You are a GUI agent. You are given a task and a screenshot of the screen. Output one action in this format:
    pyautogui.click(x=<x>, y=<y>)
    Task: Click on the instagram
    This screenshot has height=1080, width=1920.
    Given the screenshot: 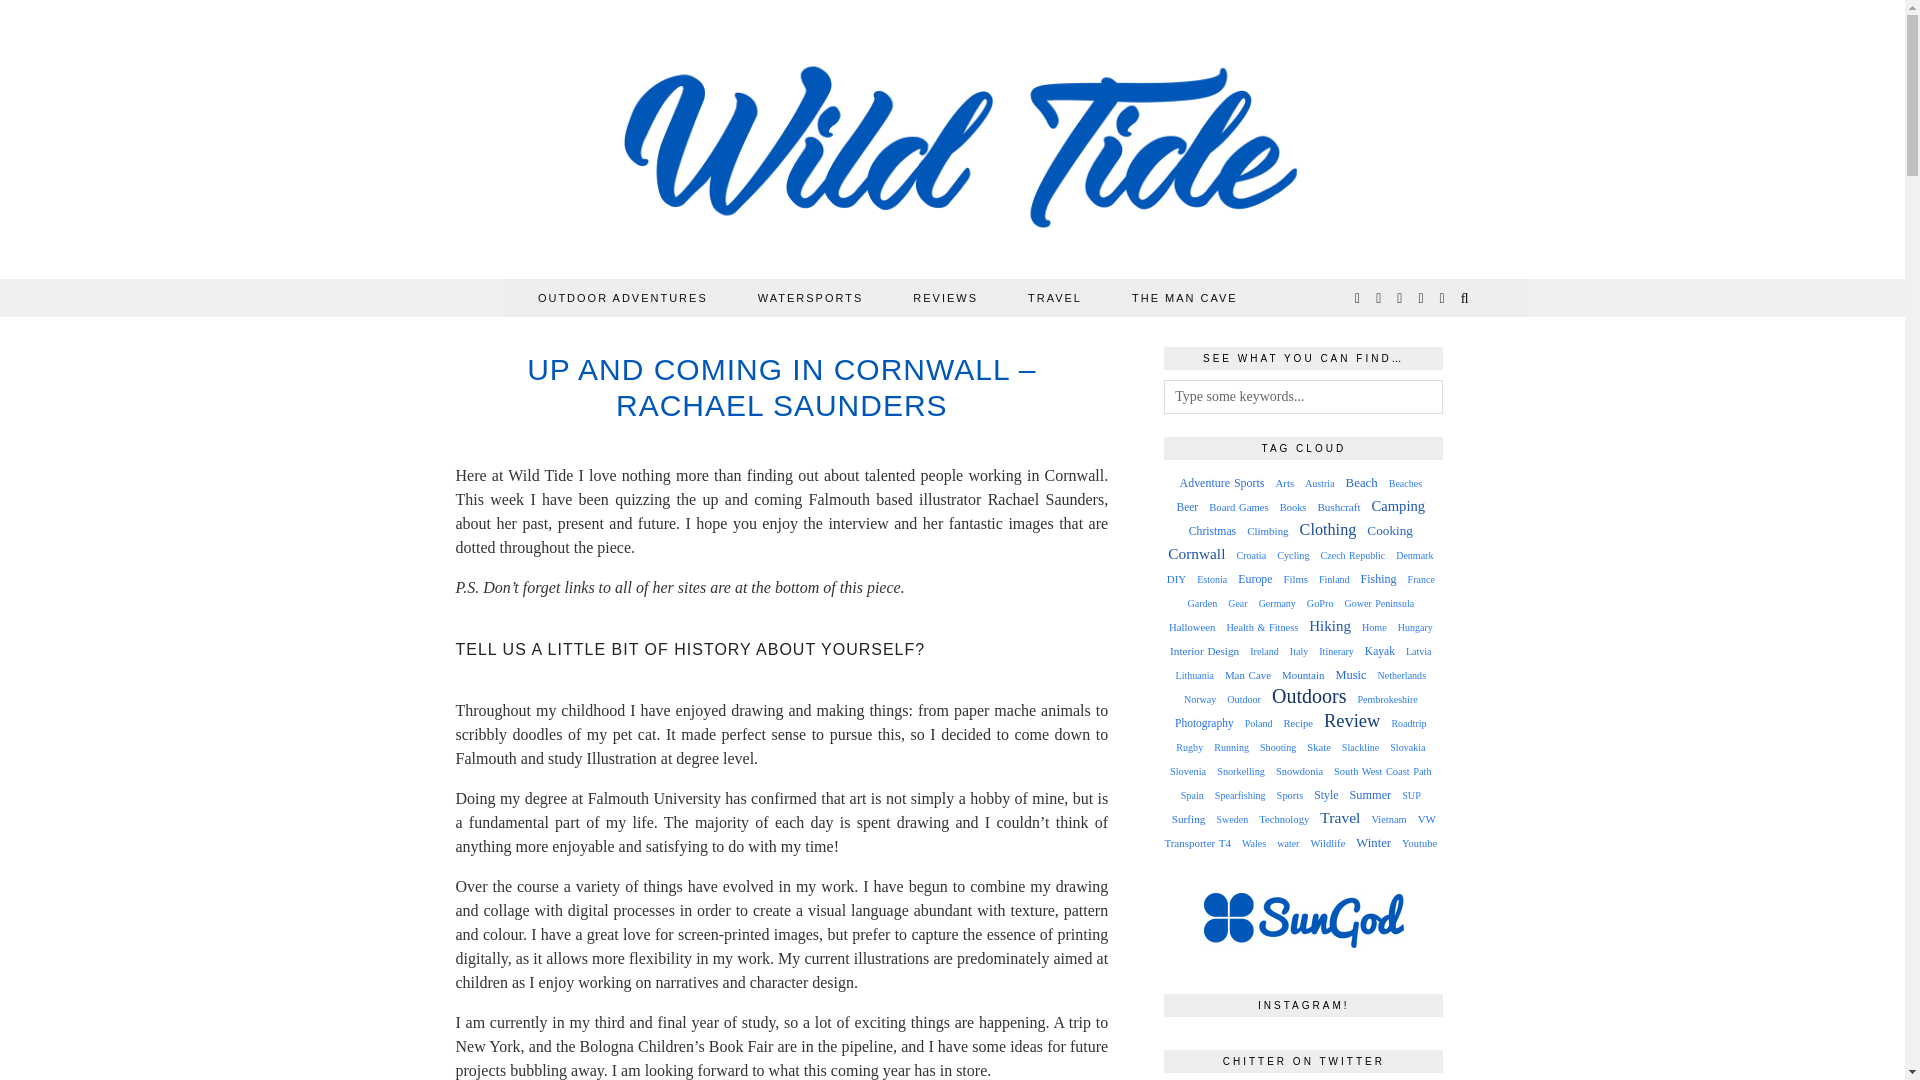 What is the action you would take?
    pyautogui.click(x=1379, y=298)
    